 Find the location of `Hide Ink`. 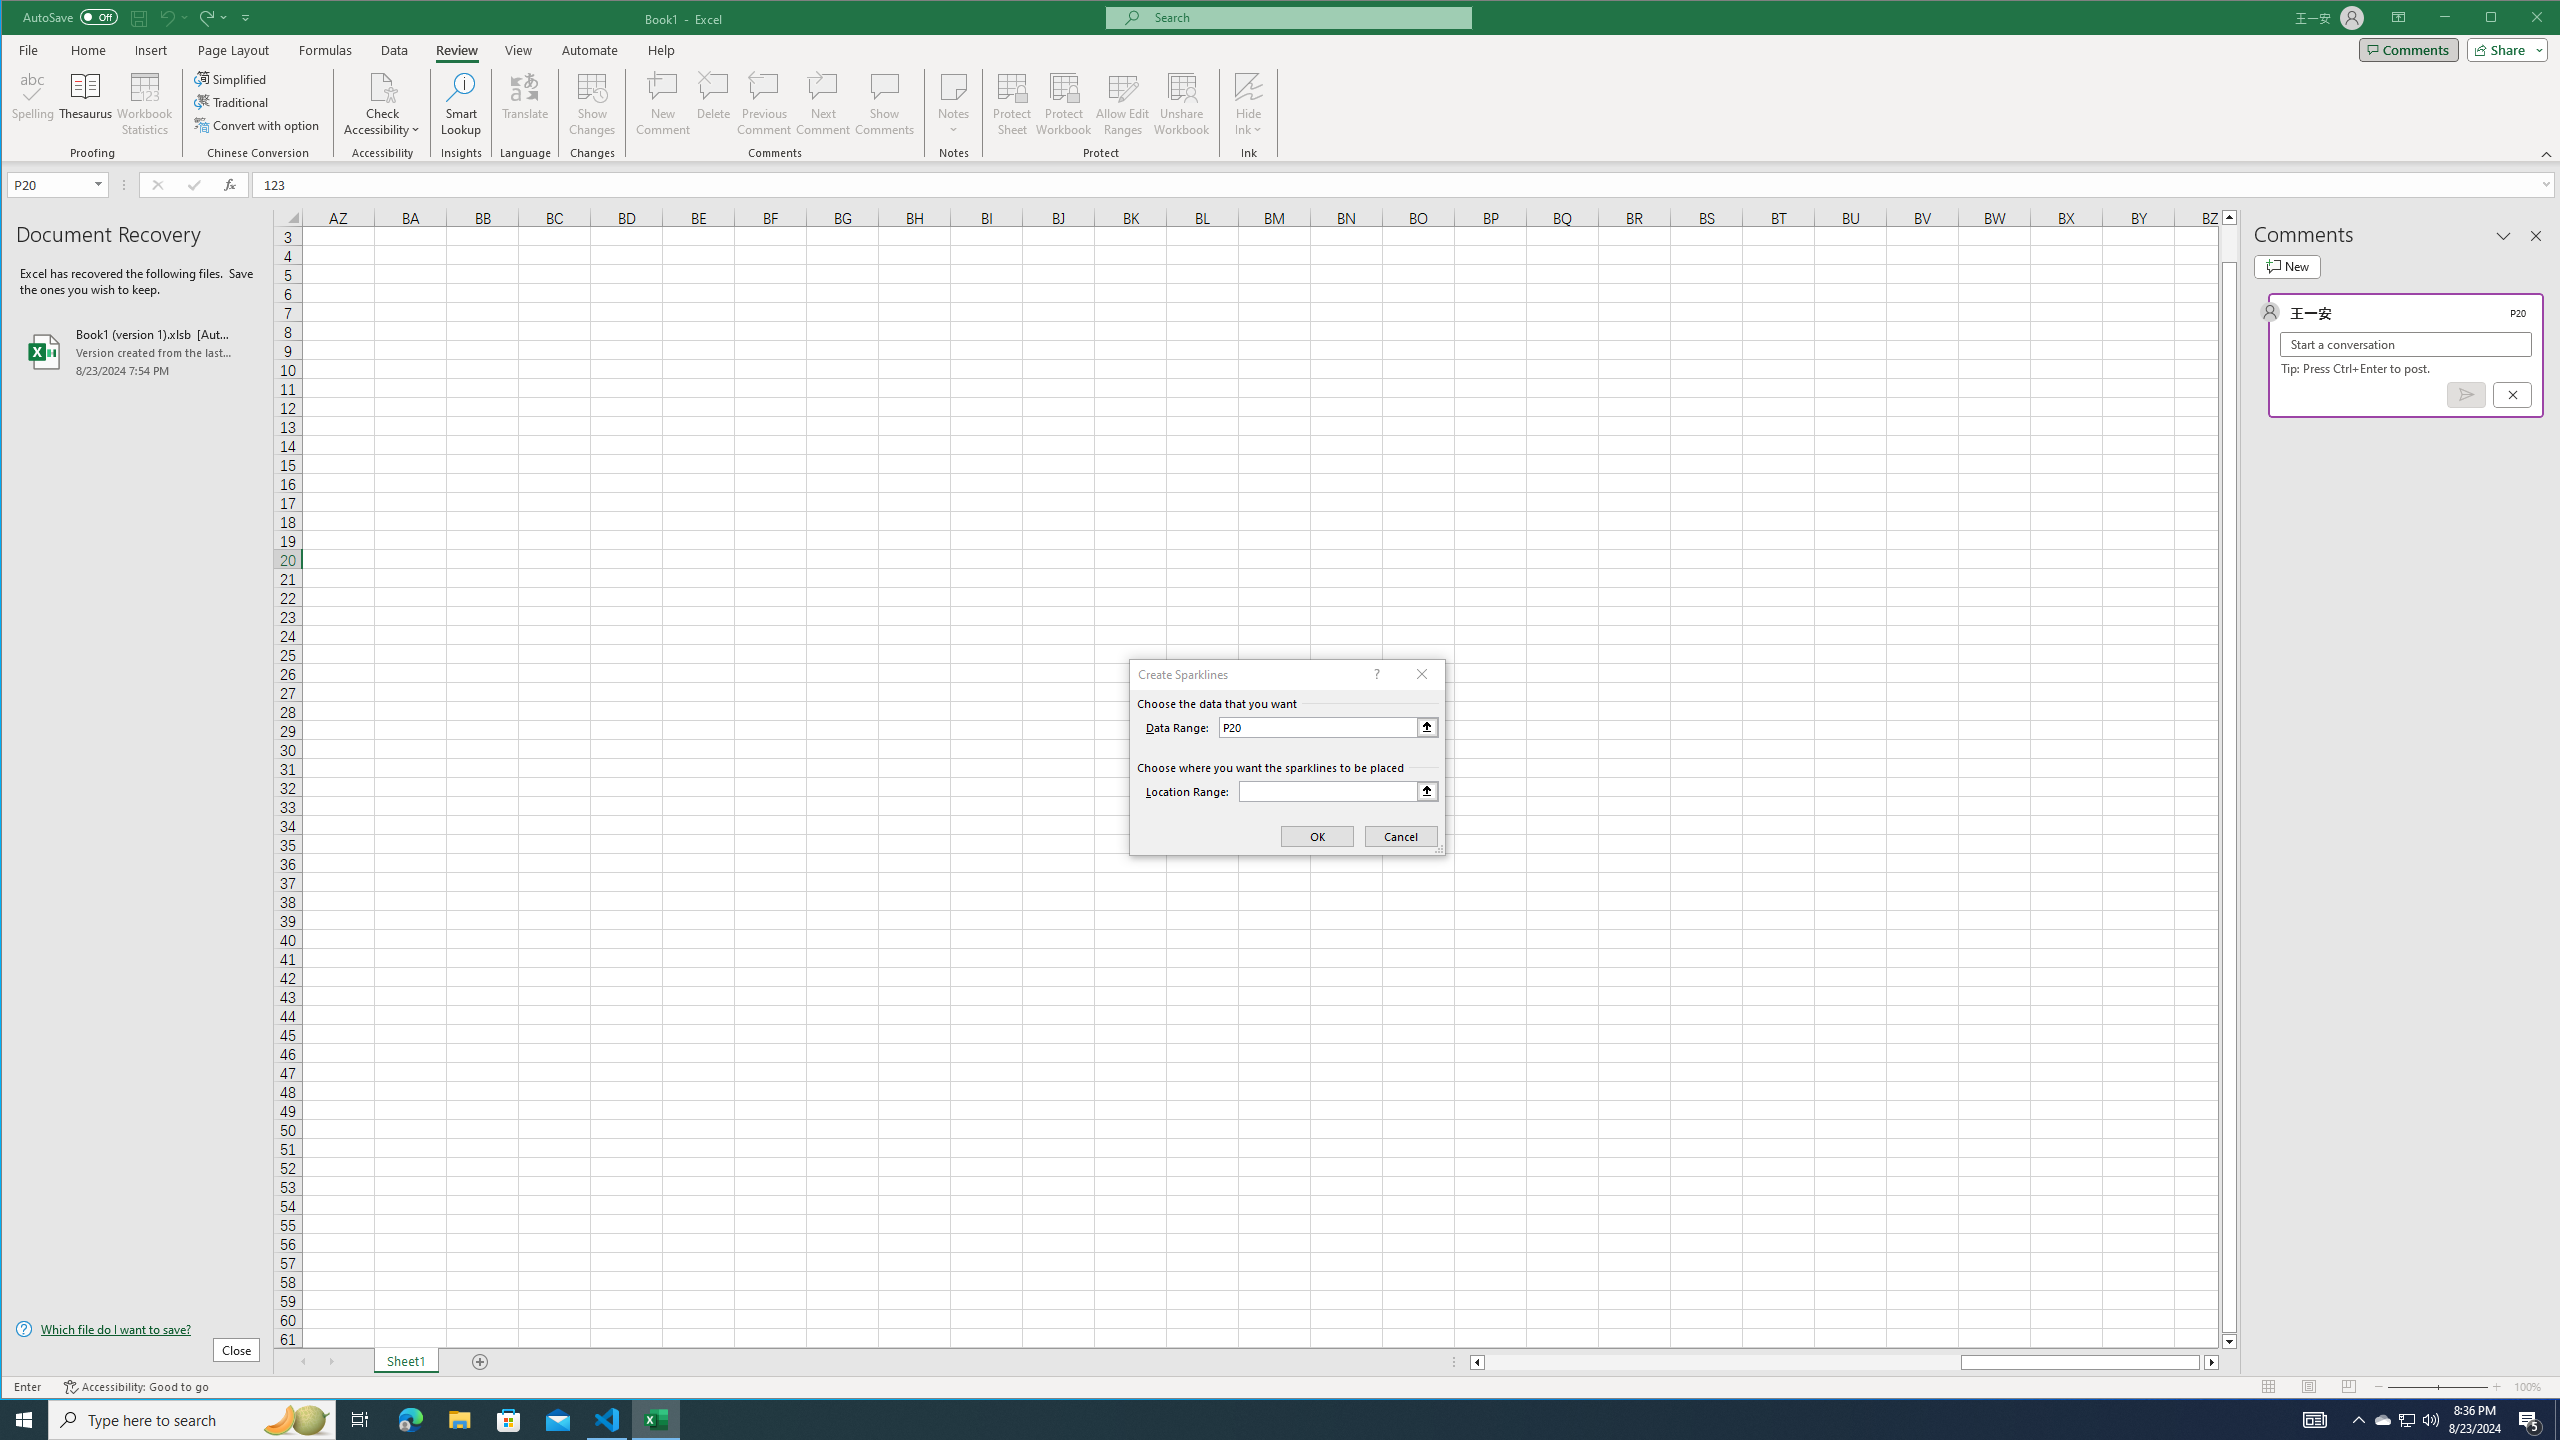

Hide Ink is located at coordinates (1248, 86).